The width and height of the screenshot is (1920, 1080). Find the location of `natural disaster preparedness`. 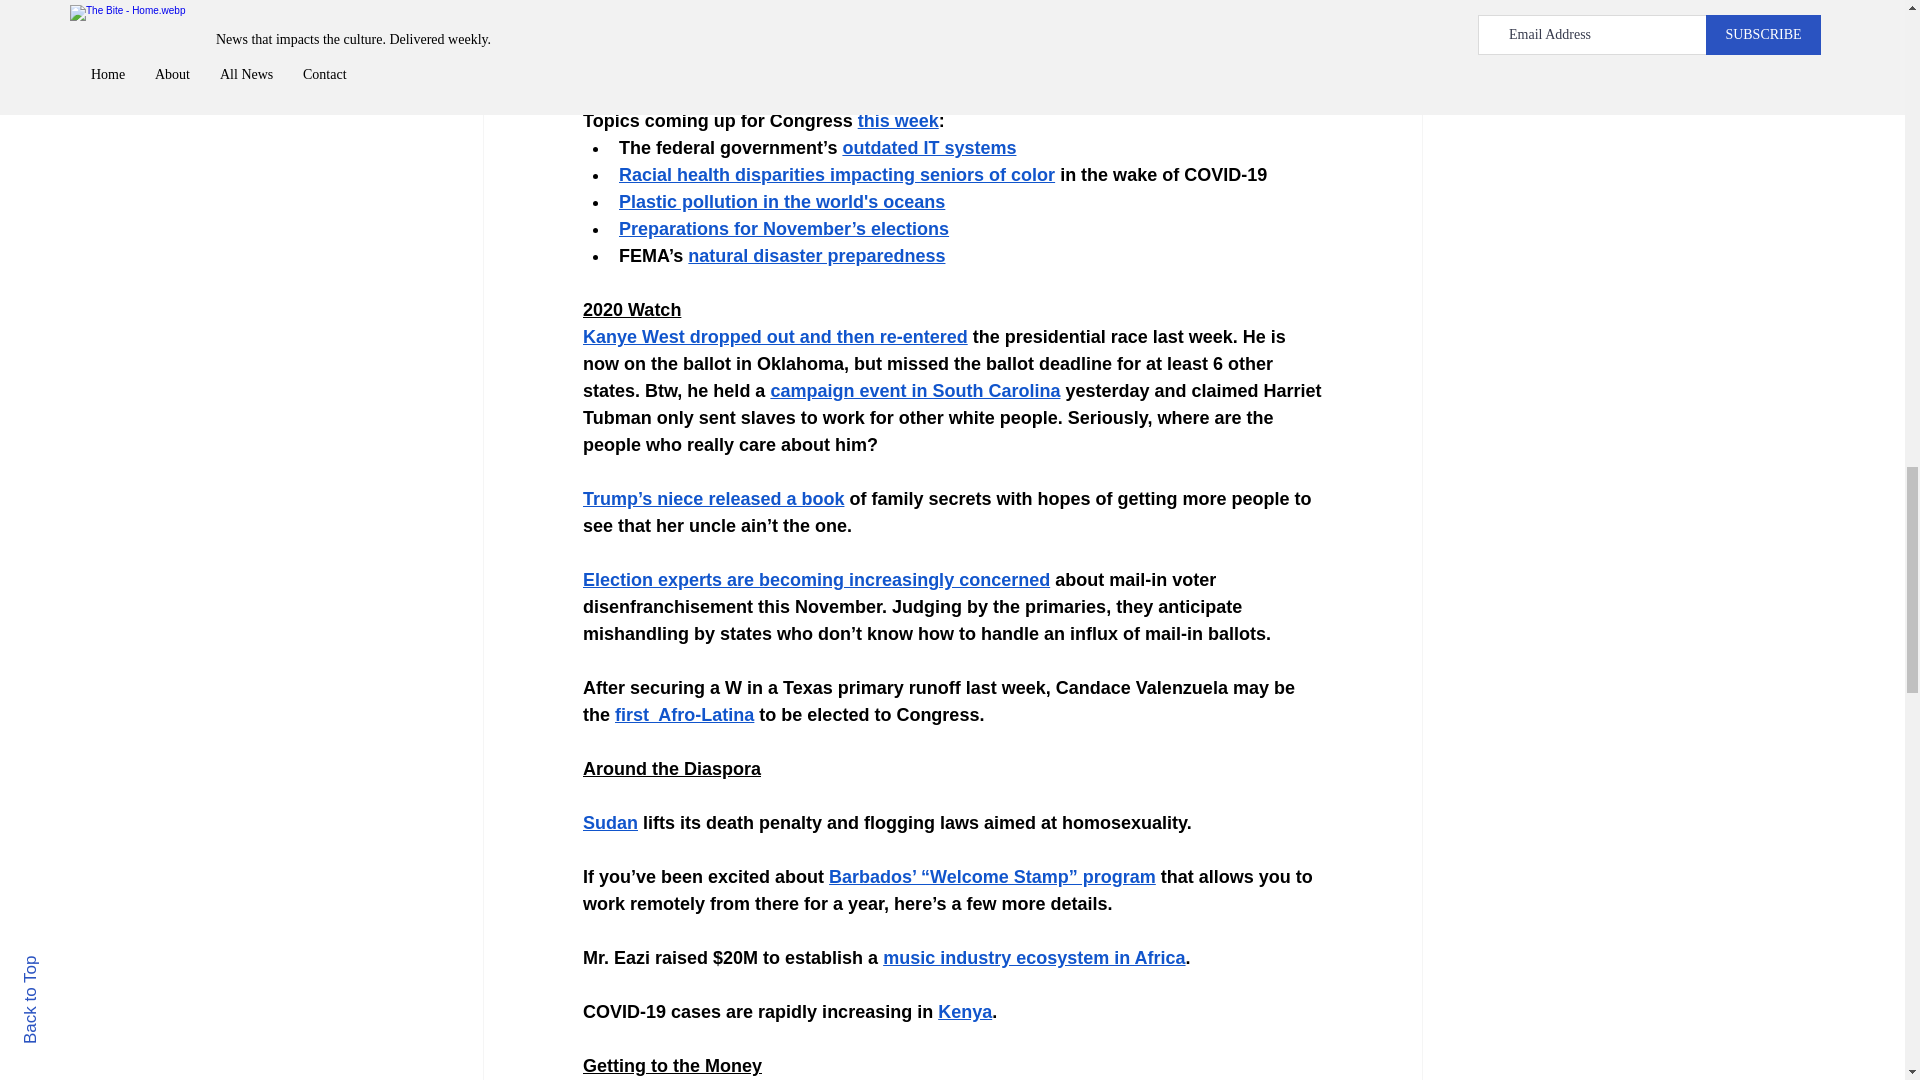

natural disaster preparedness is located at coordinates (816, 256).